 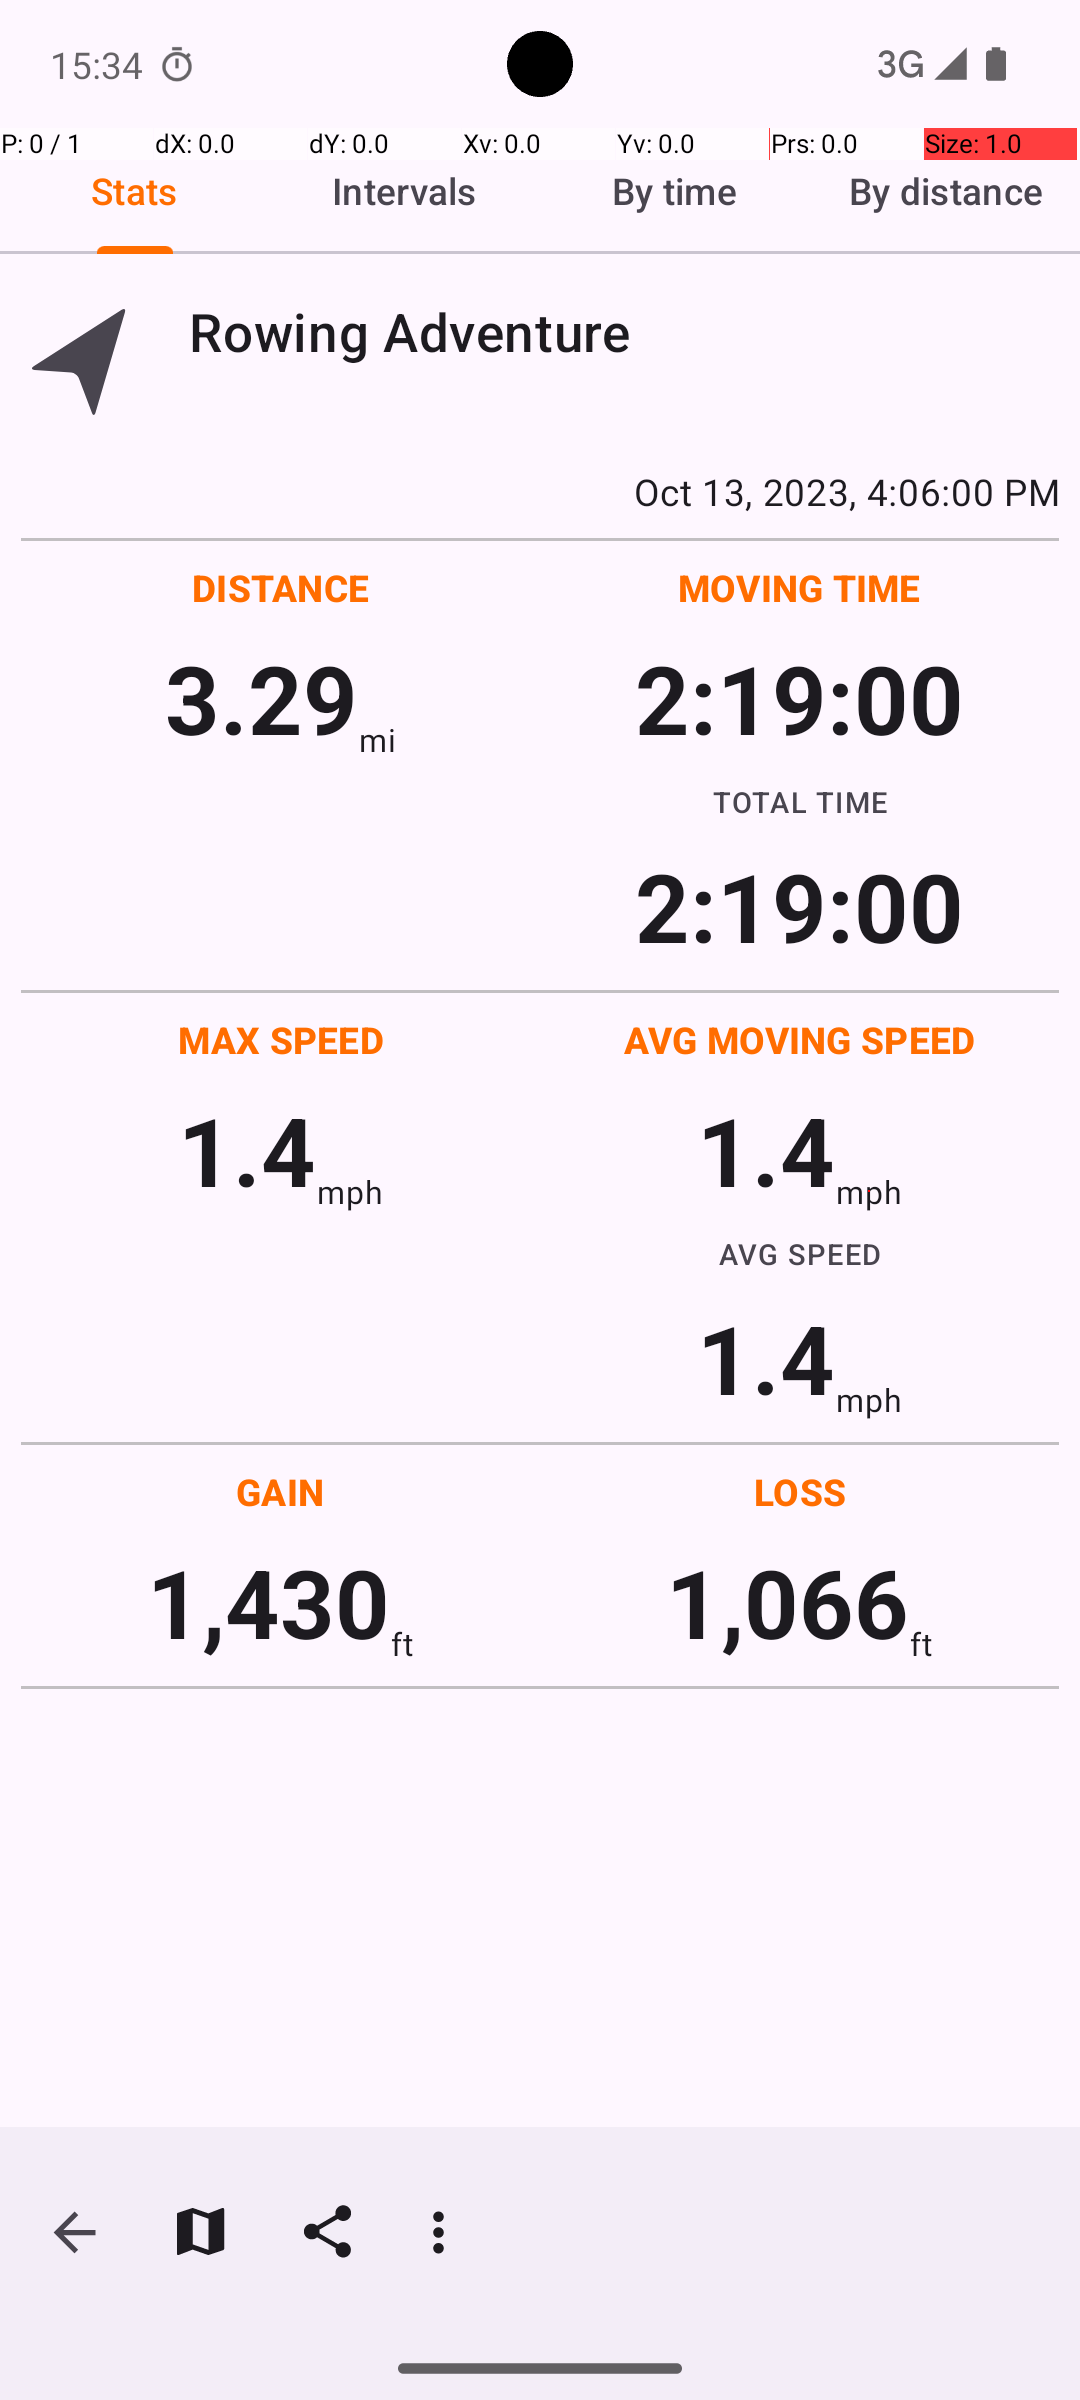 What do you see at coordinates (247, 1150) in the screenshot?
I see `1.4` at bounding box center [247, 1150].